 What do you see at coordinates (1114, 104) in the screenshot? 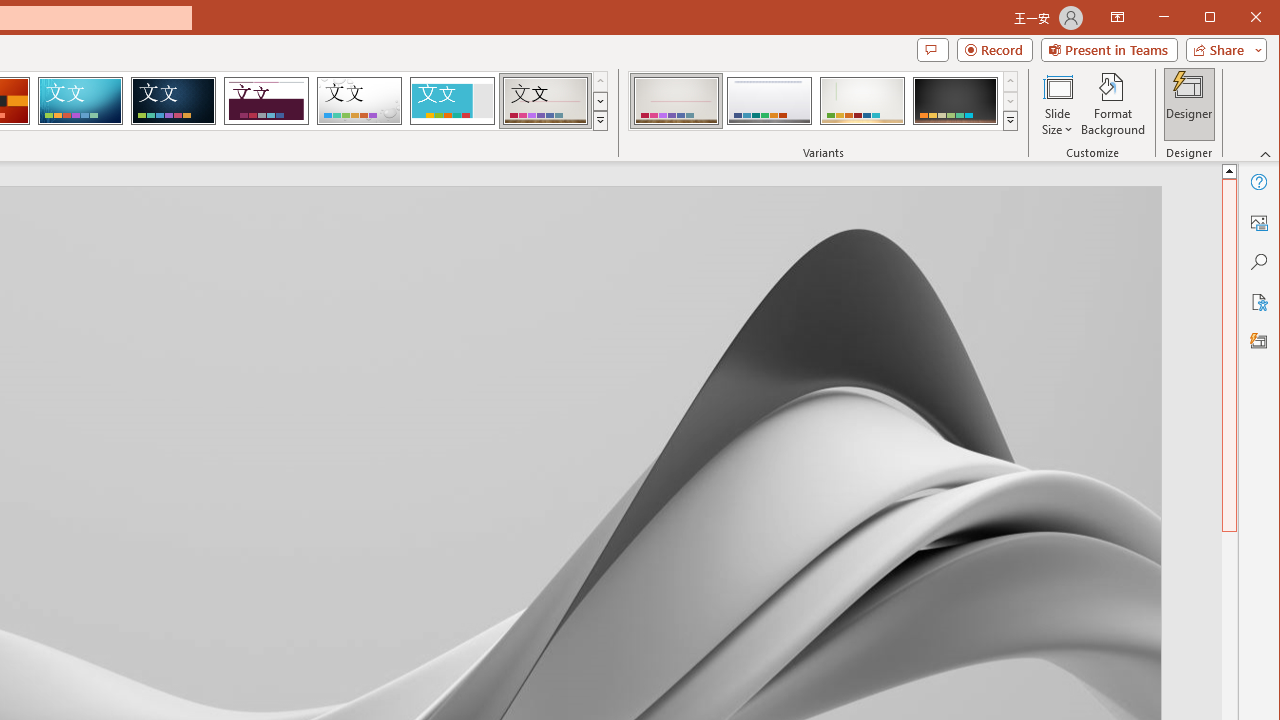
I see `Format Background` at bounding box center [1114, 104].